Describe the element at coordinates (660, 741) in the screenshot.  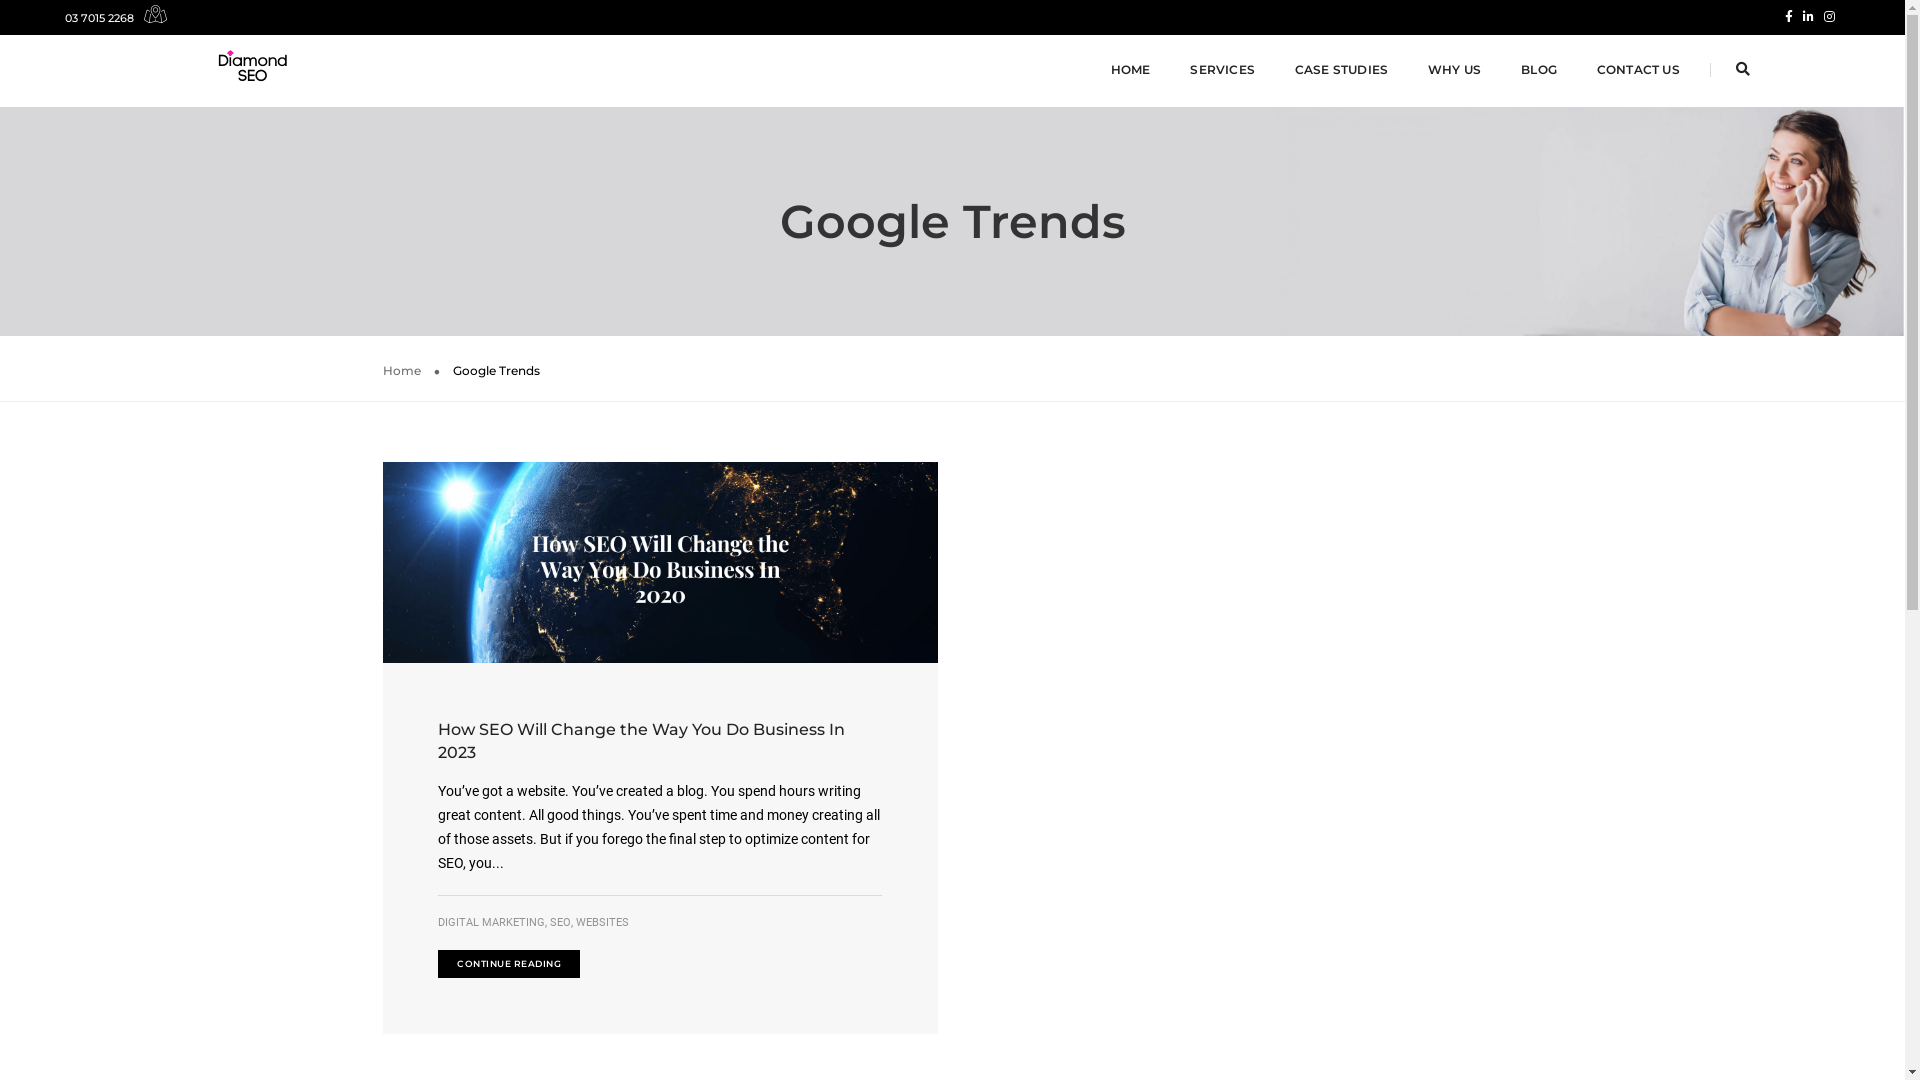
I see `How SEO Will Change the Way You Do Business In 2023` at that location.